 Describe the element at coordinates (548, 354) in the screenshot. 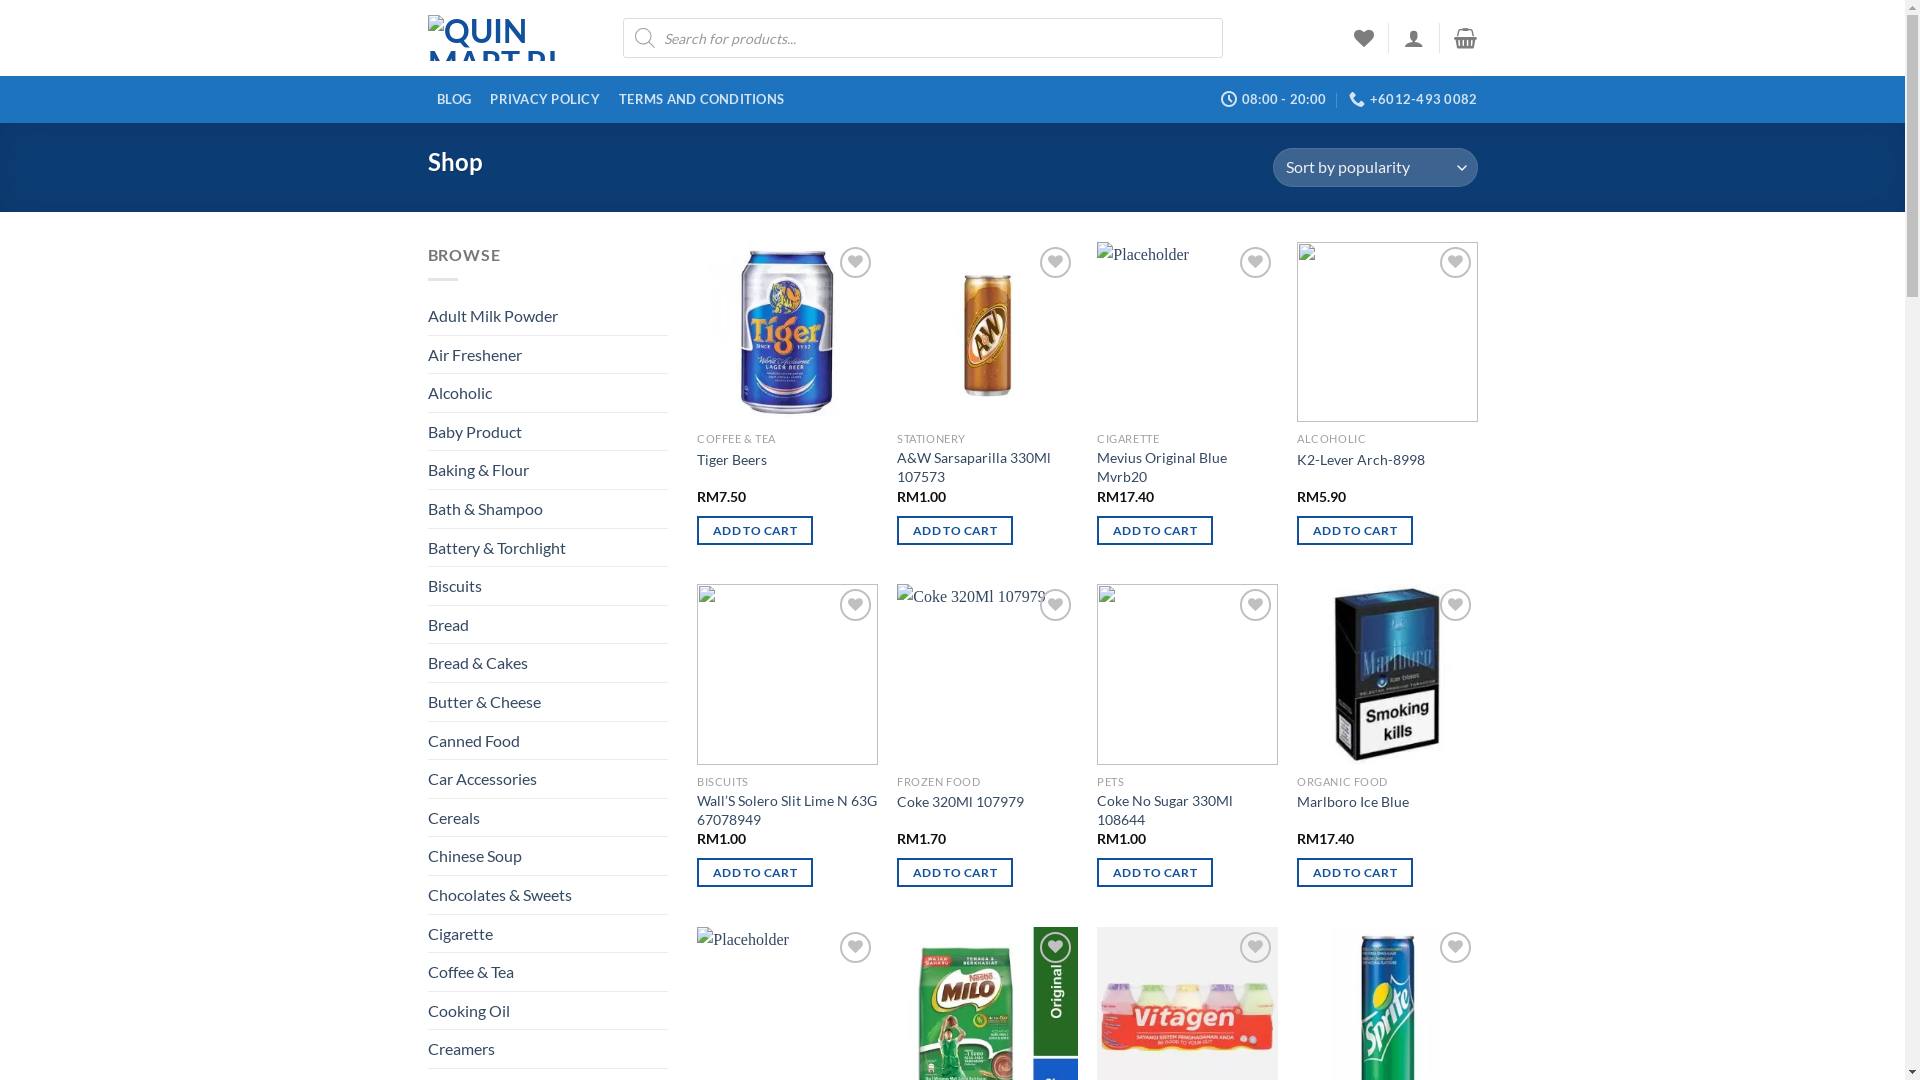

I see `Air Freshener` at that location.